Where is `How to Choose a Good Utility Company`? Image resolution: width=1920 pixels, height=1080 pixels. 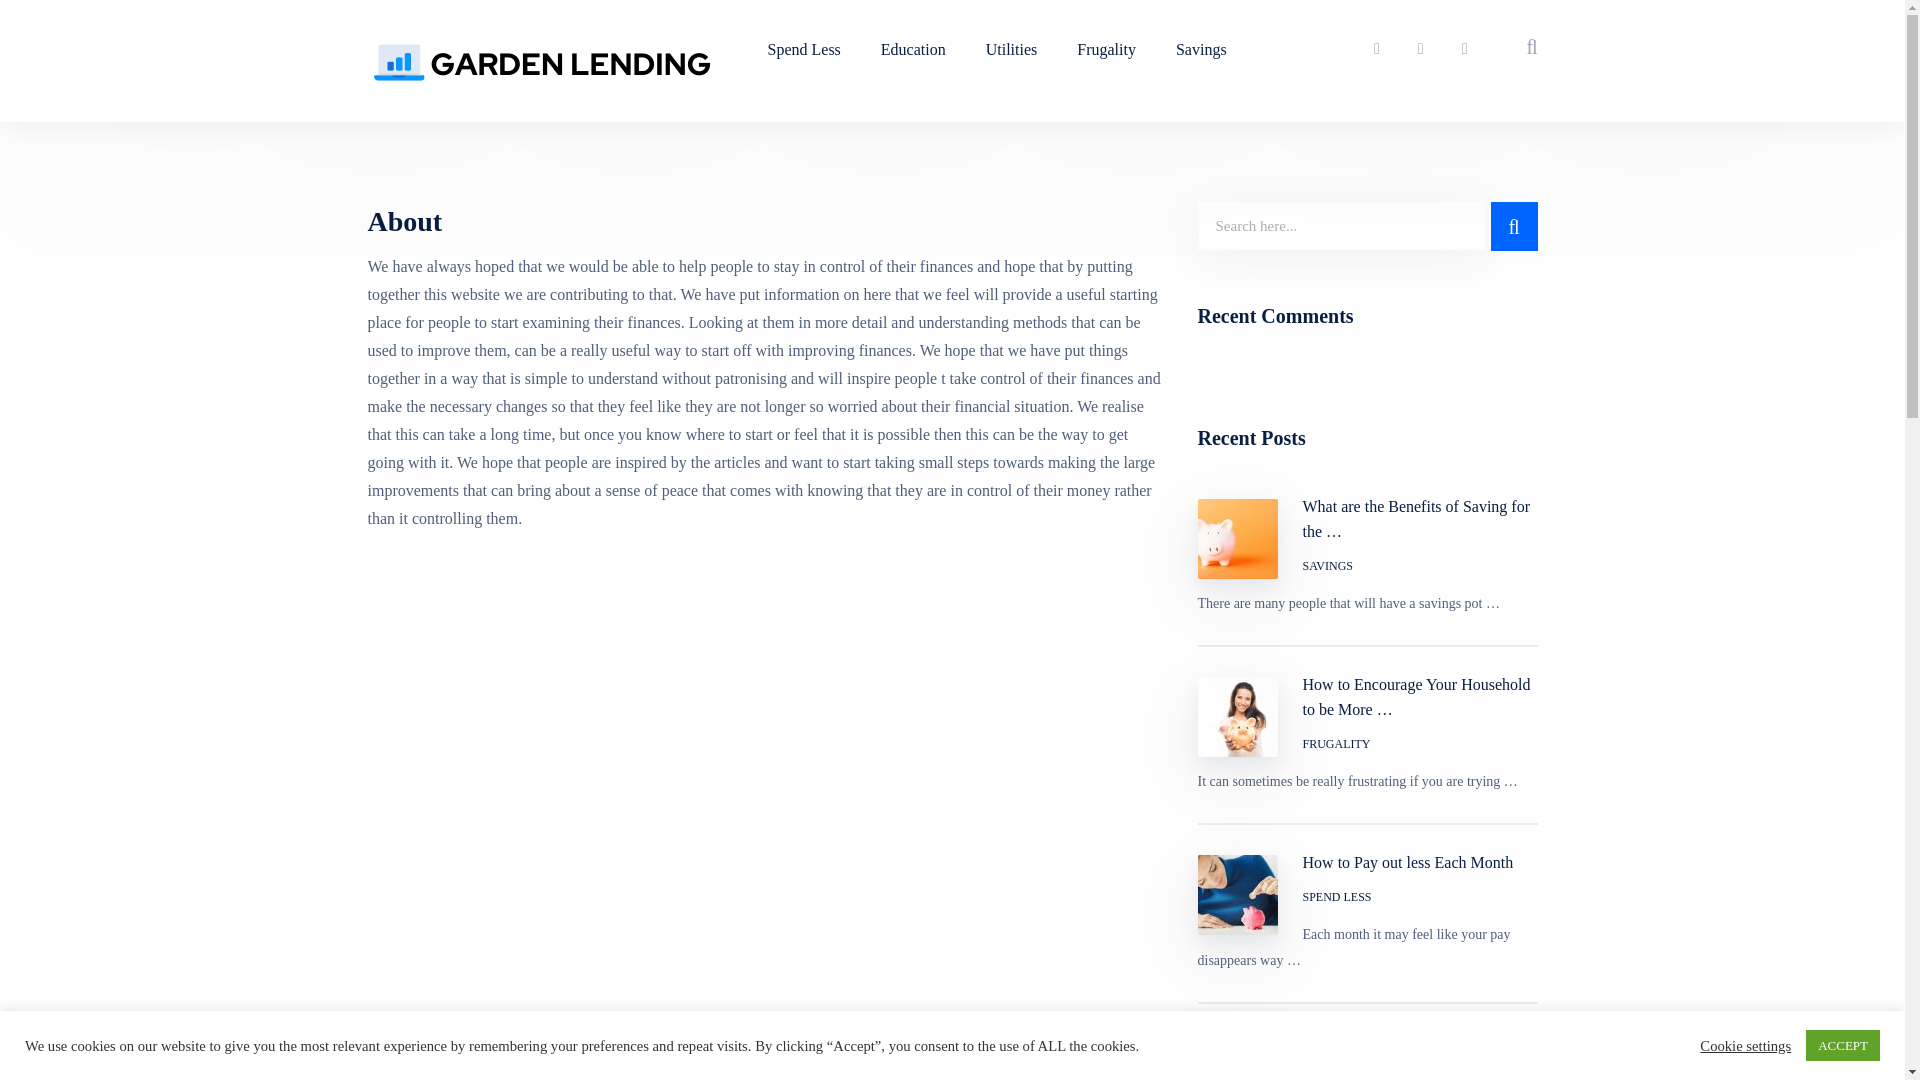 How to Choose a Good Utility Company is located at coordinates (1368, 1054).